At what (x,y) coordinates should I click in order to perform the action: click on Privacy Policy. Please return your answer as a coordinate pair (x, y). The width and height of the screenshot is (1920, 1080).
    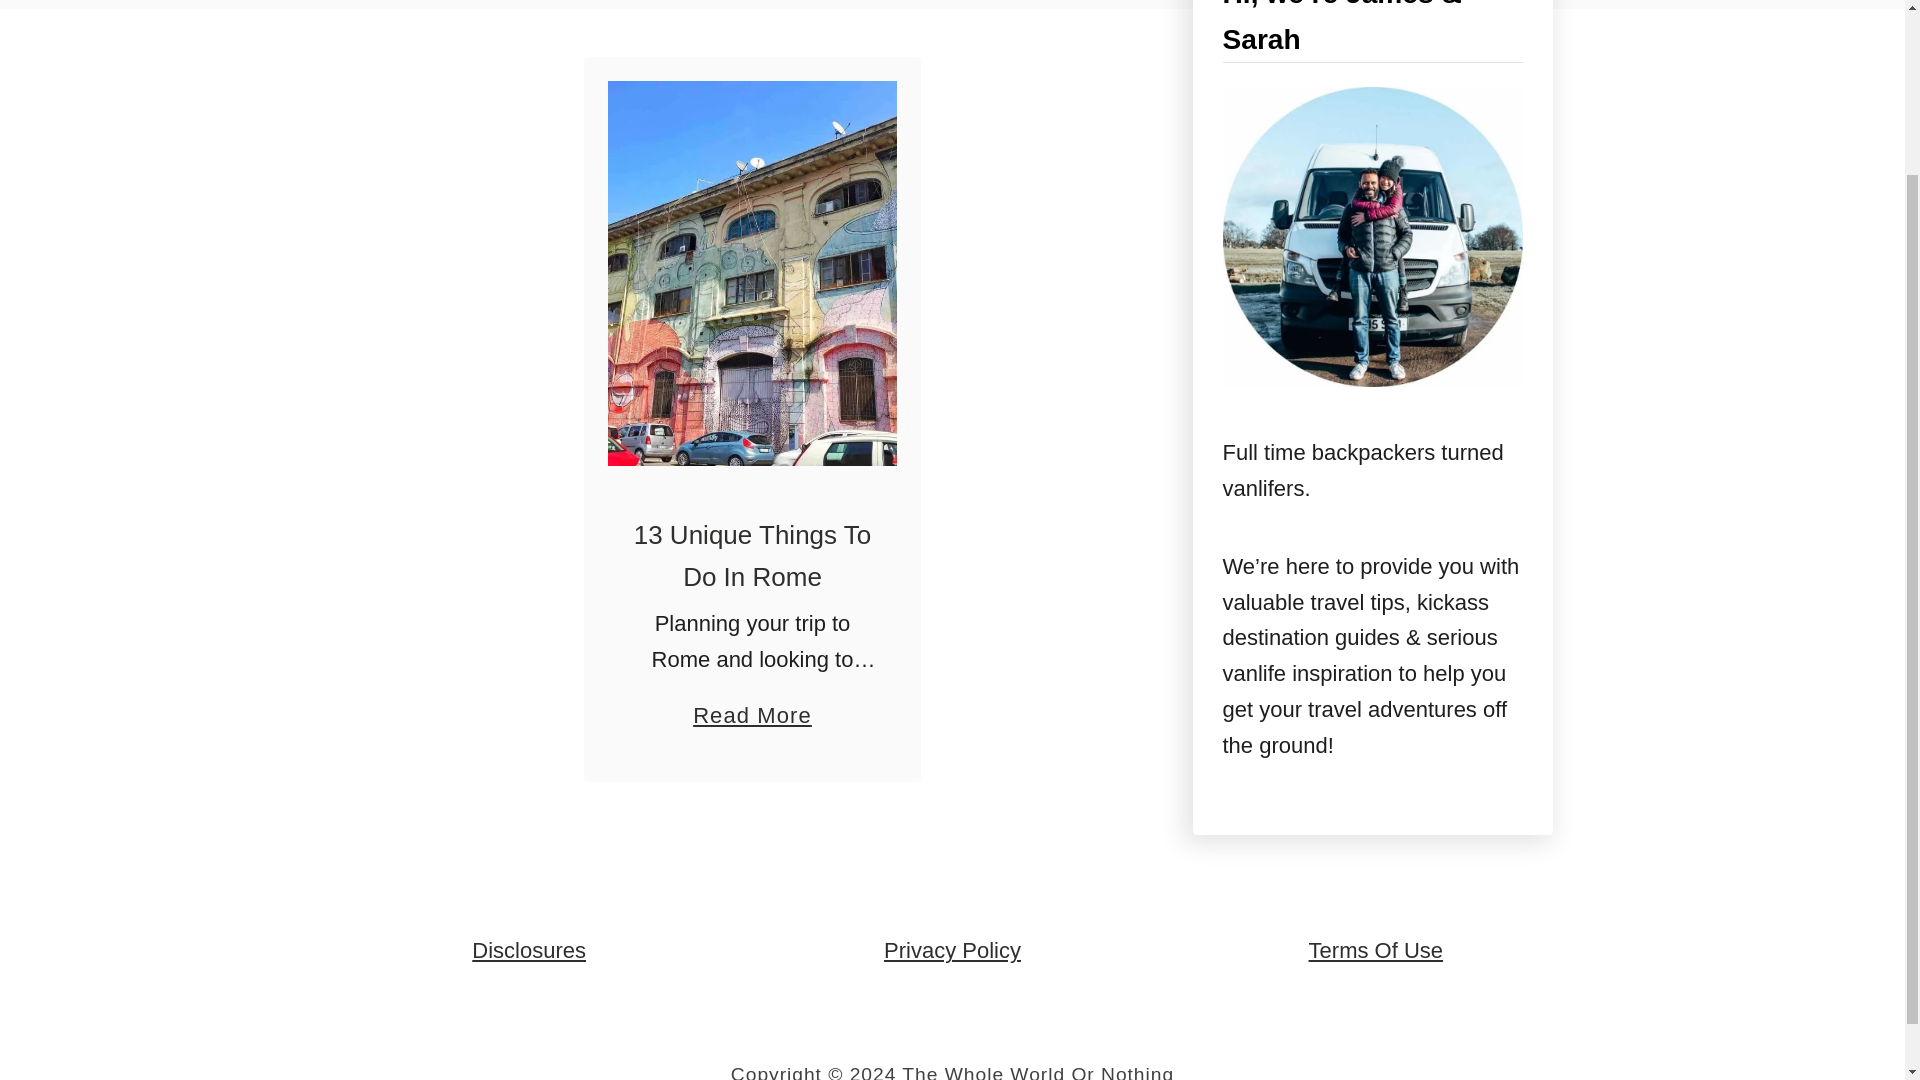
    Looking at the image, I should click on (528, 950).